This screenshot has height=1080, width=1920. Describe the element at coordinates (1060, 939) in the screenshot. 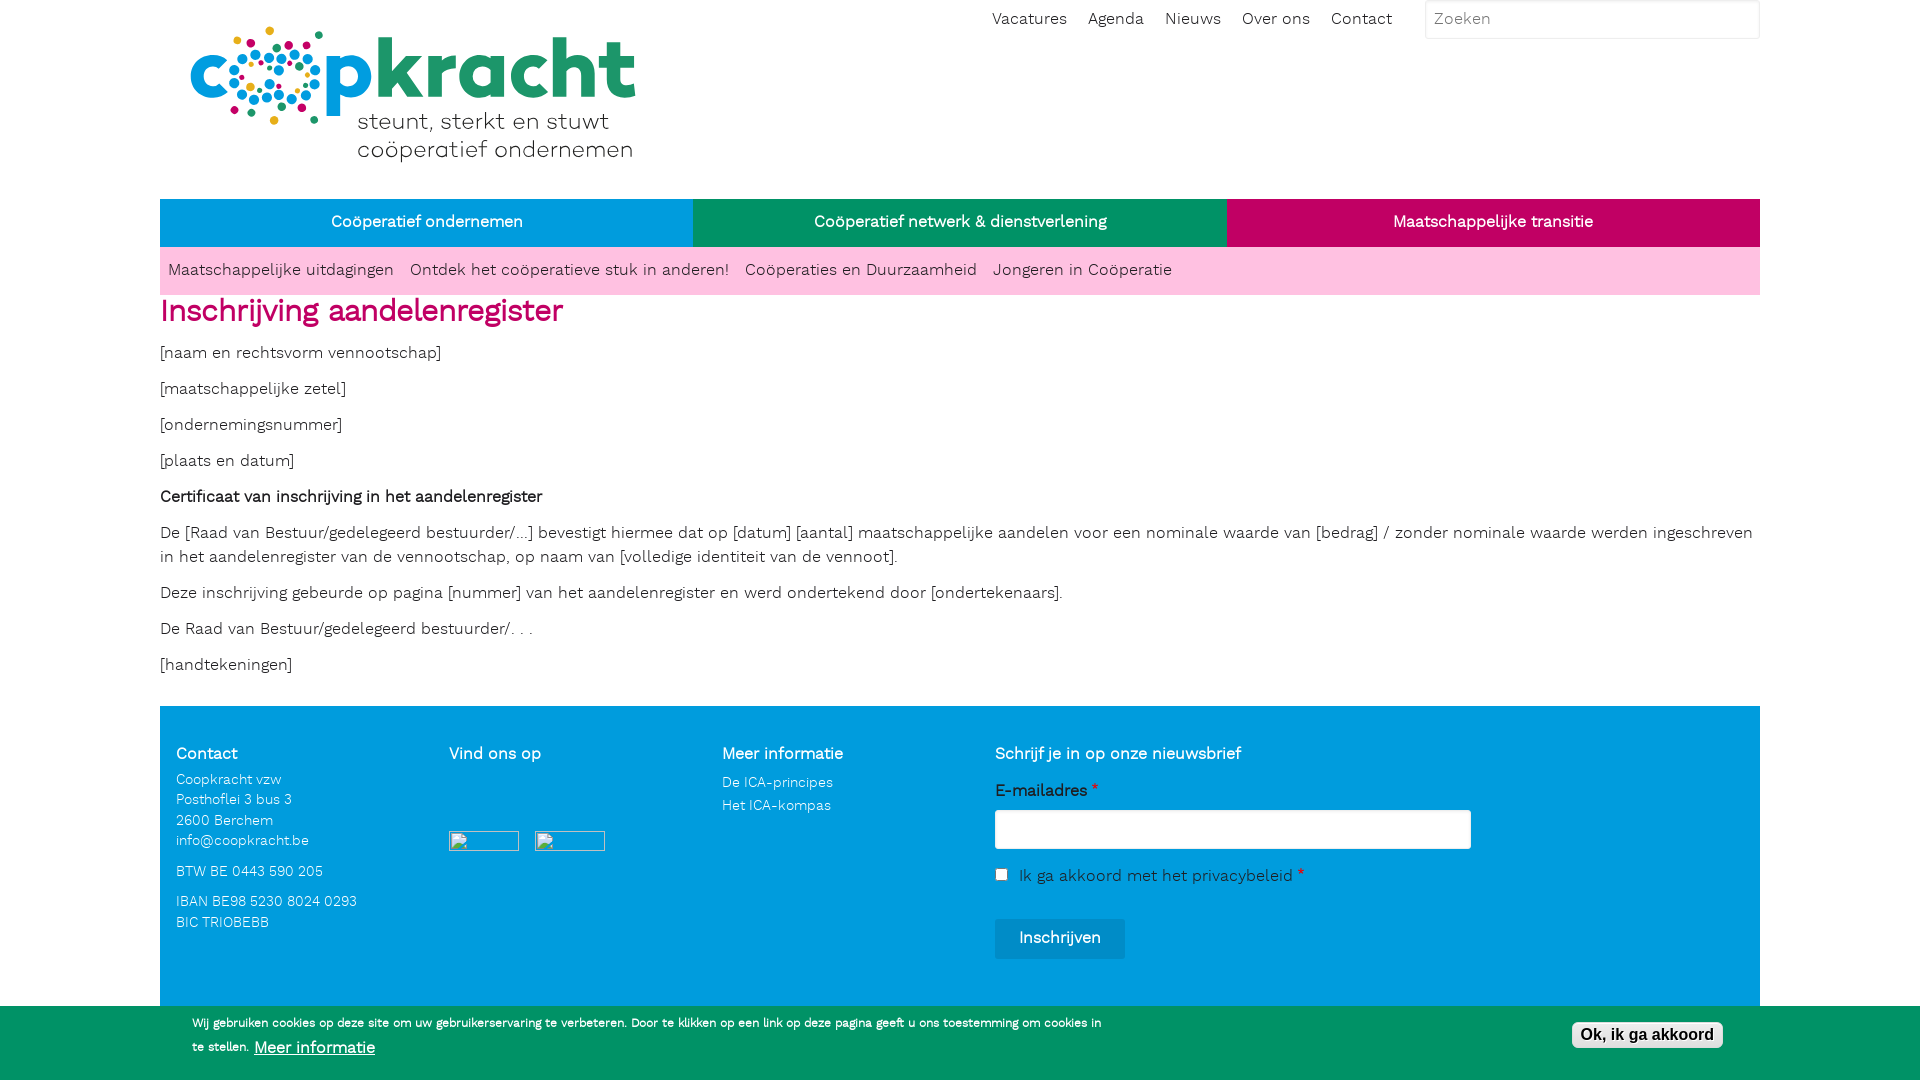

I see `Inschrijven` at that location.